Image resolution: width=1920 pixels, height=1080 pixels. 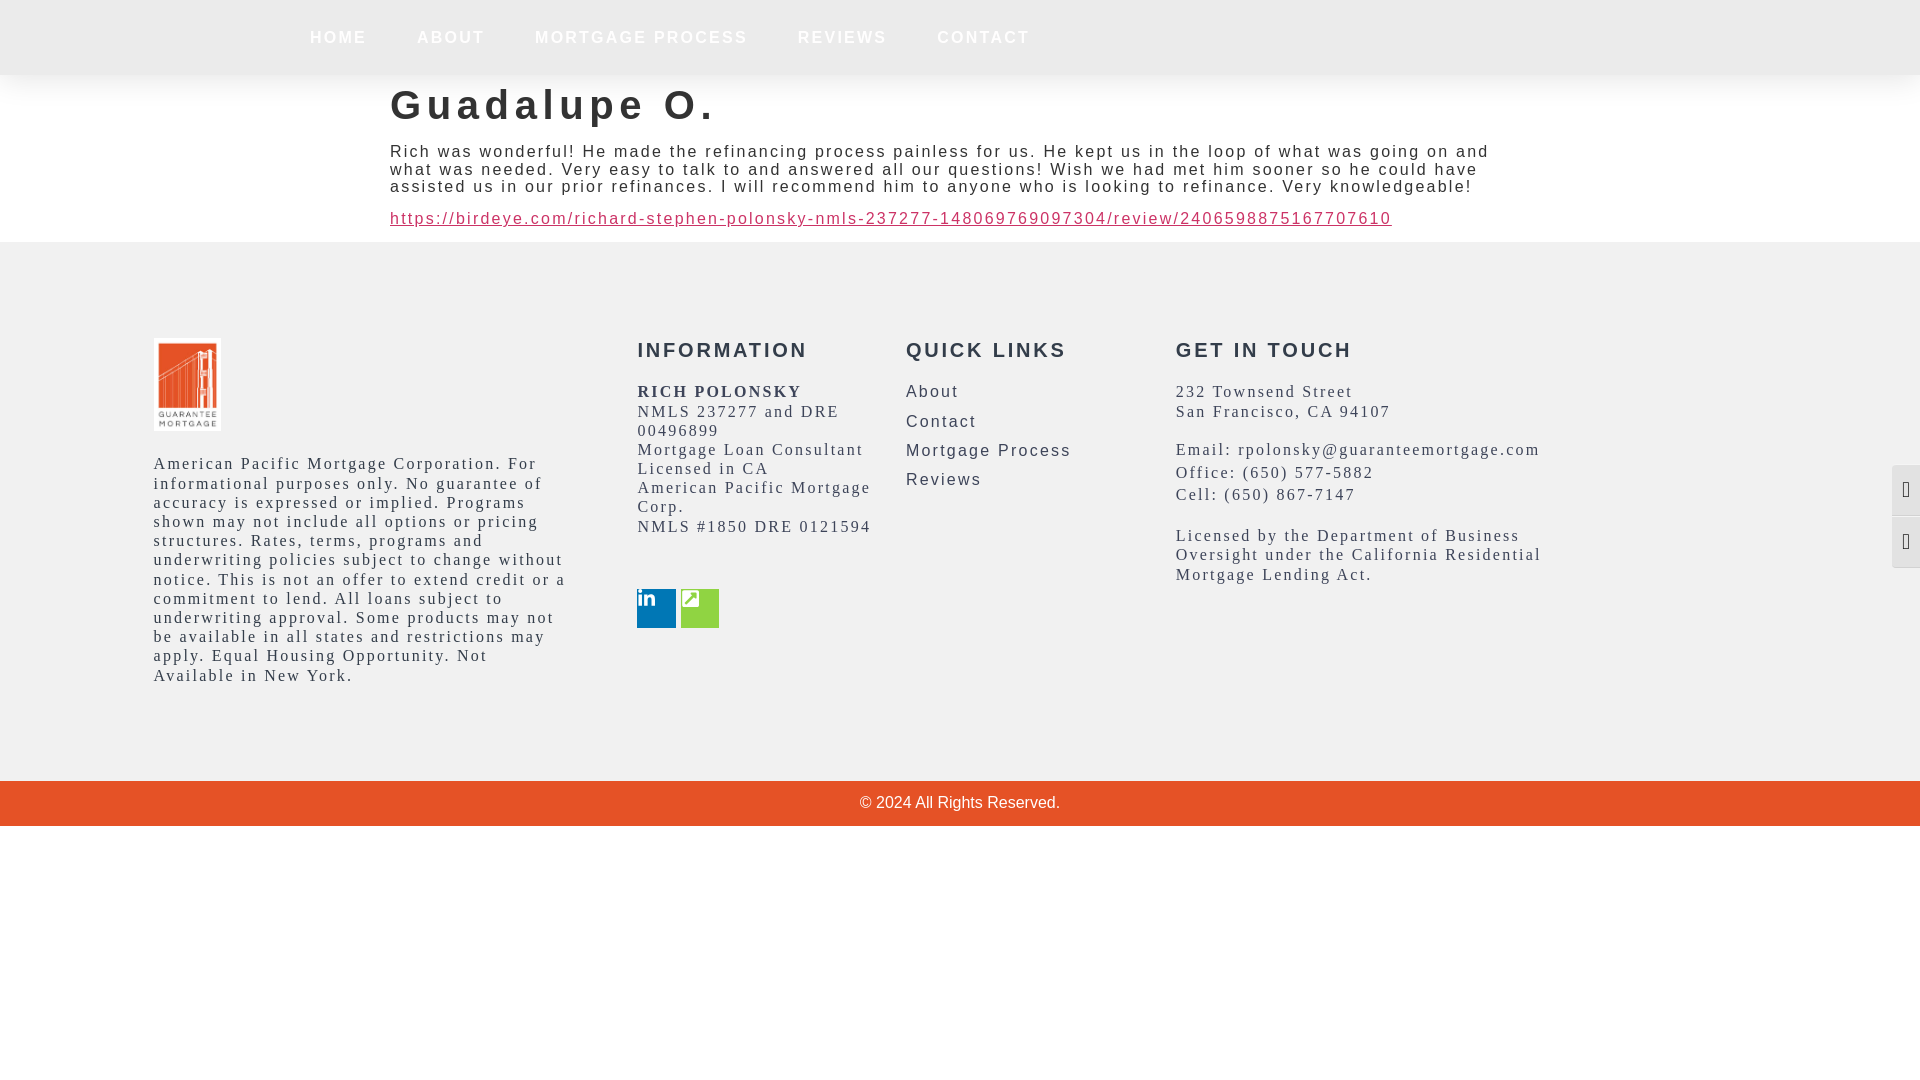 I want to click on ABOUT, so click(x=450, y=38).